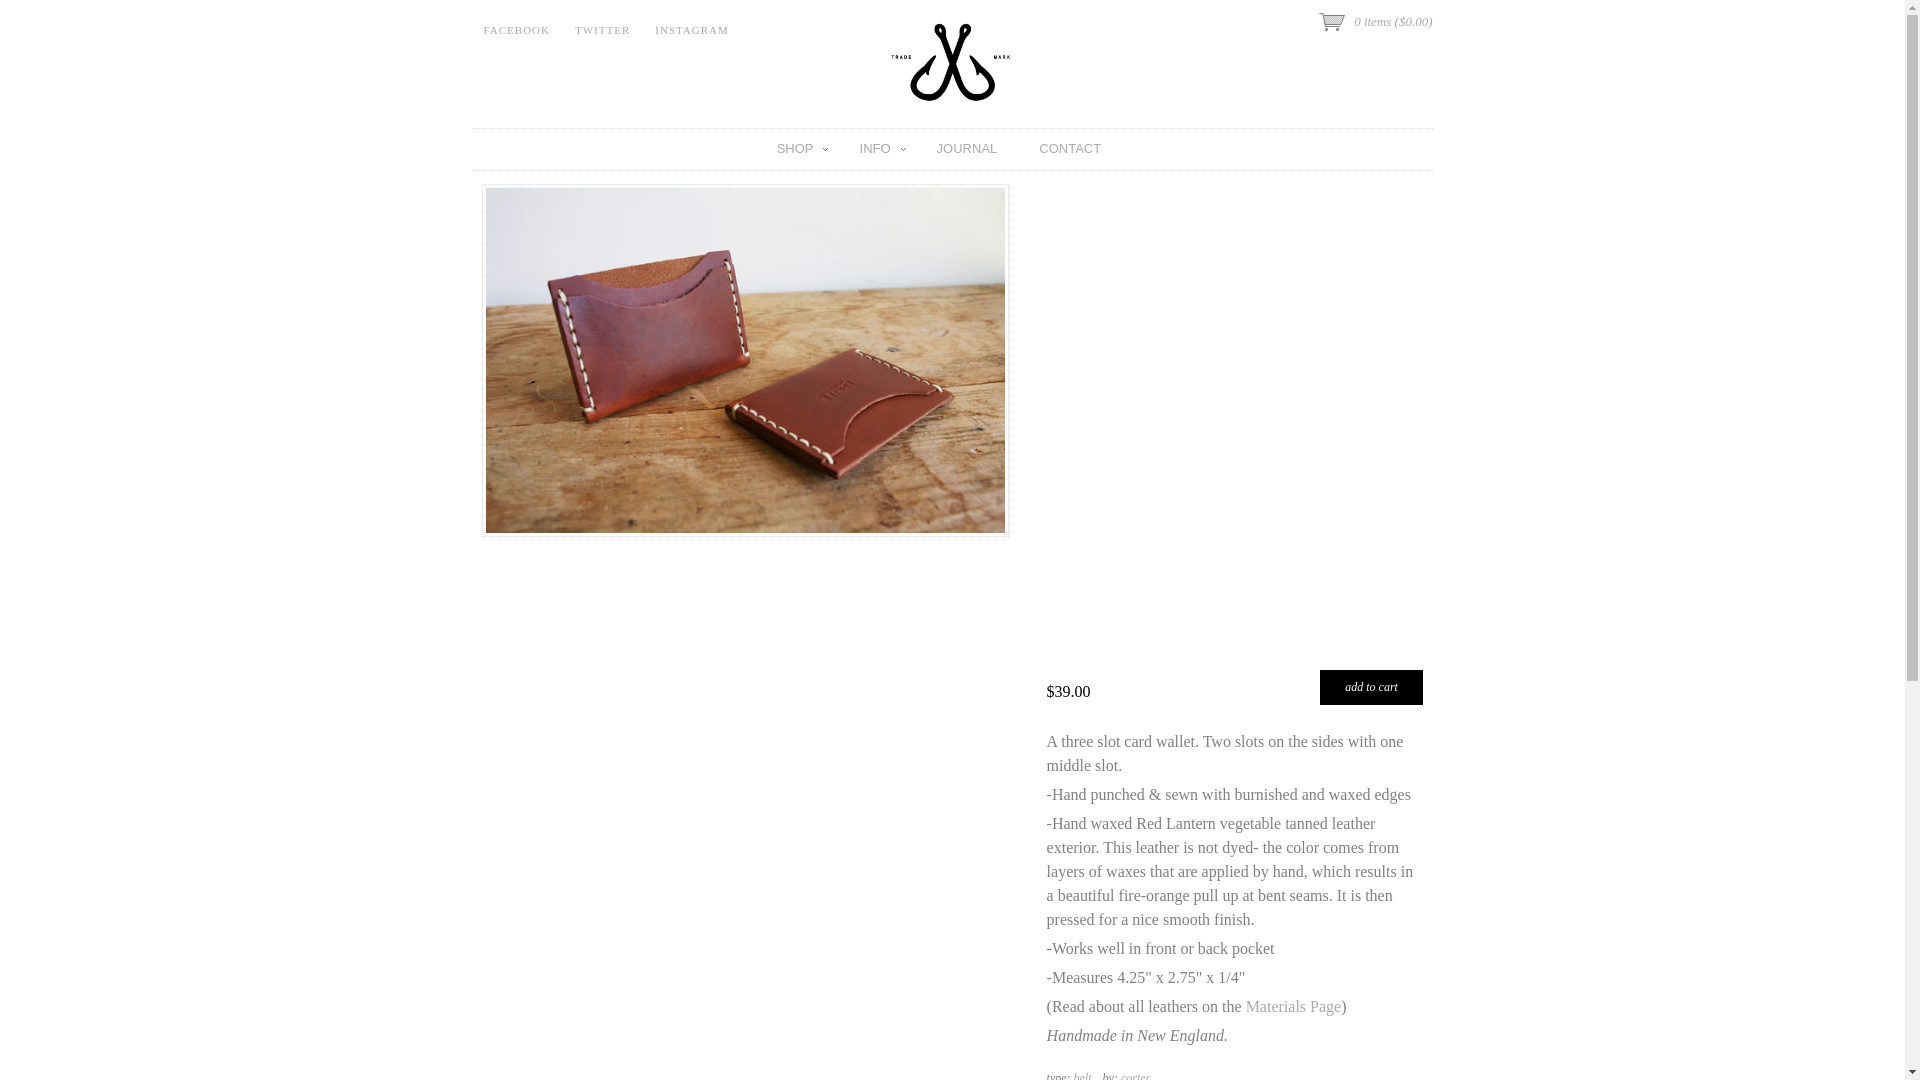  What do you see at coordinates (516, 24) in the screenshot?
I see `FACEBOOK` at bounding box center [516, 24].